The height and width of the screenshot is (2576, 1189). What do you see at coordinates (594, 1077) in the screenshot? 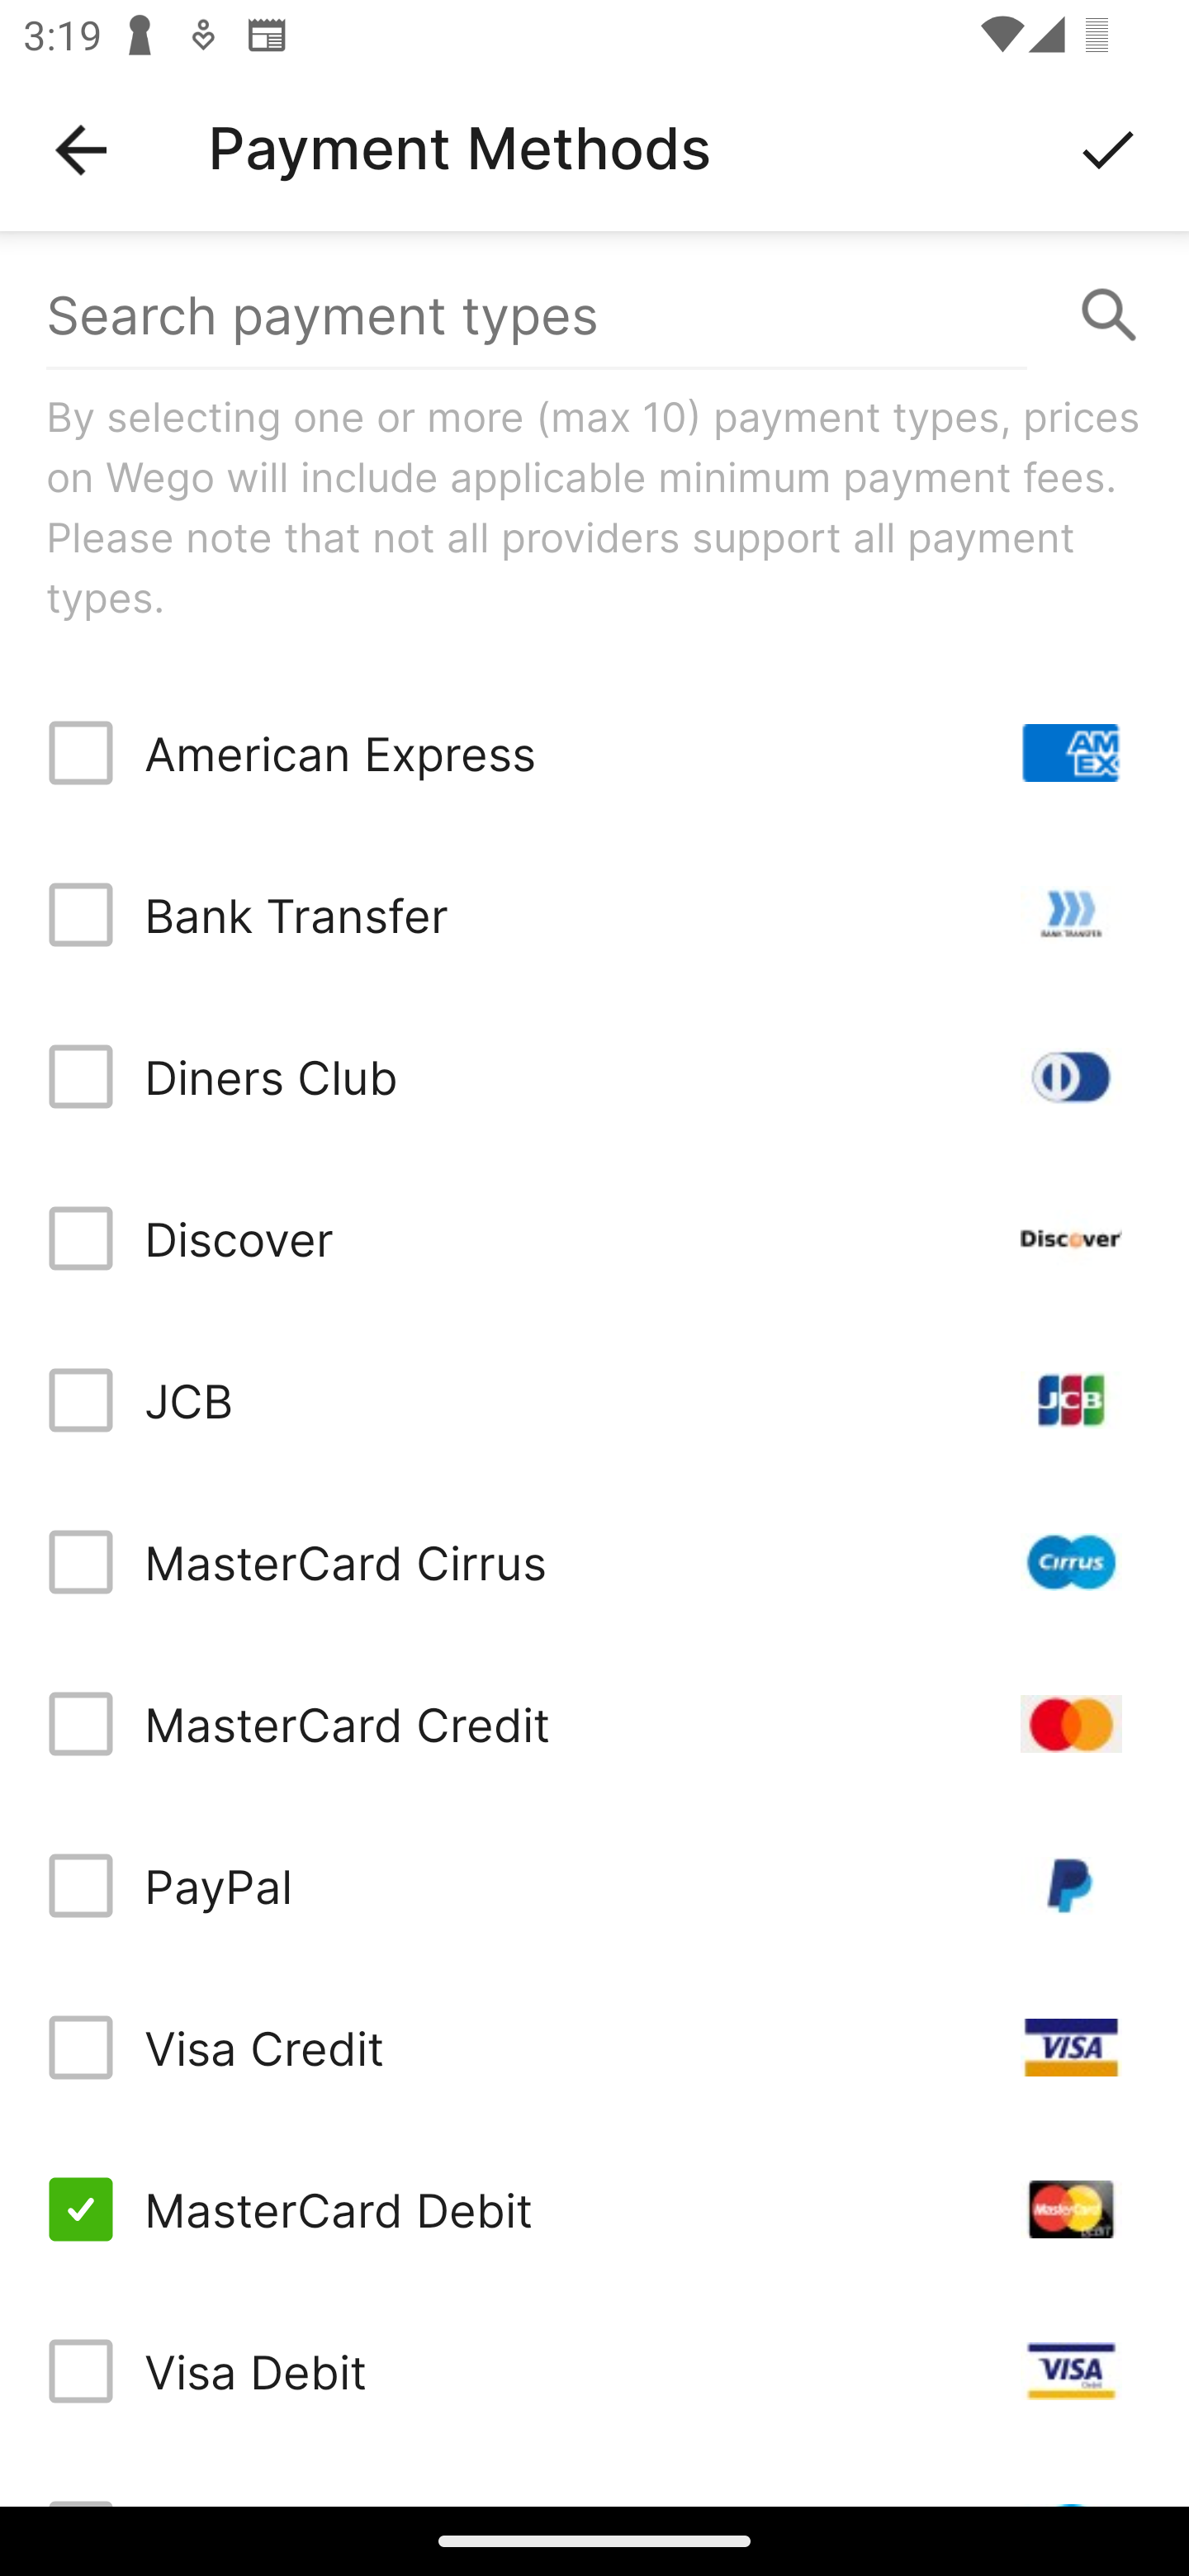
I see `Diners Club` at bounding box center [594, 1077].